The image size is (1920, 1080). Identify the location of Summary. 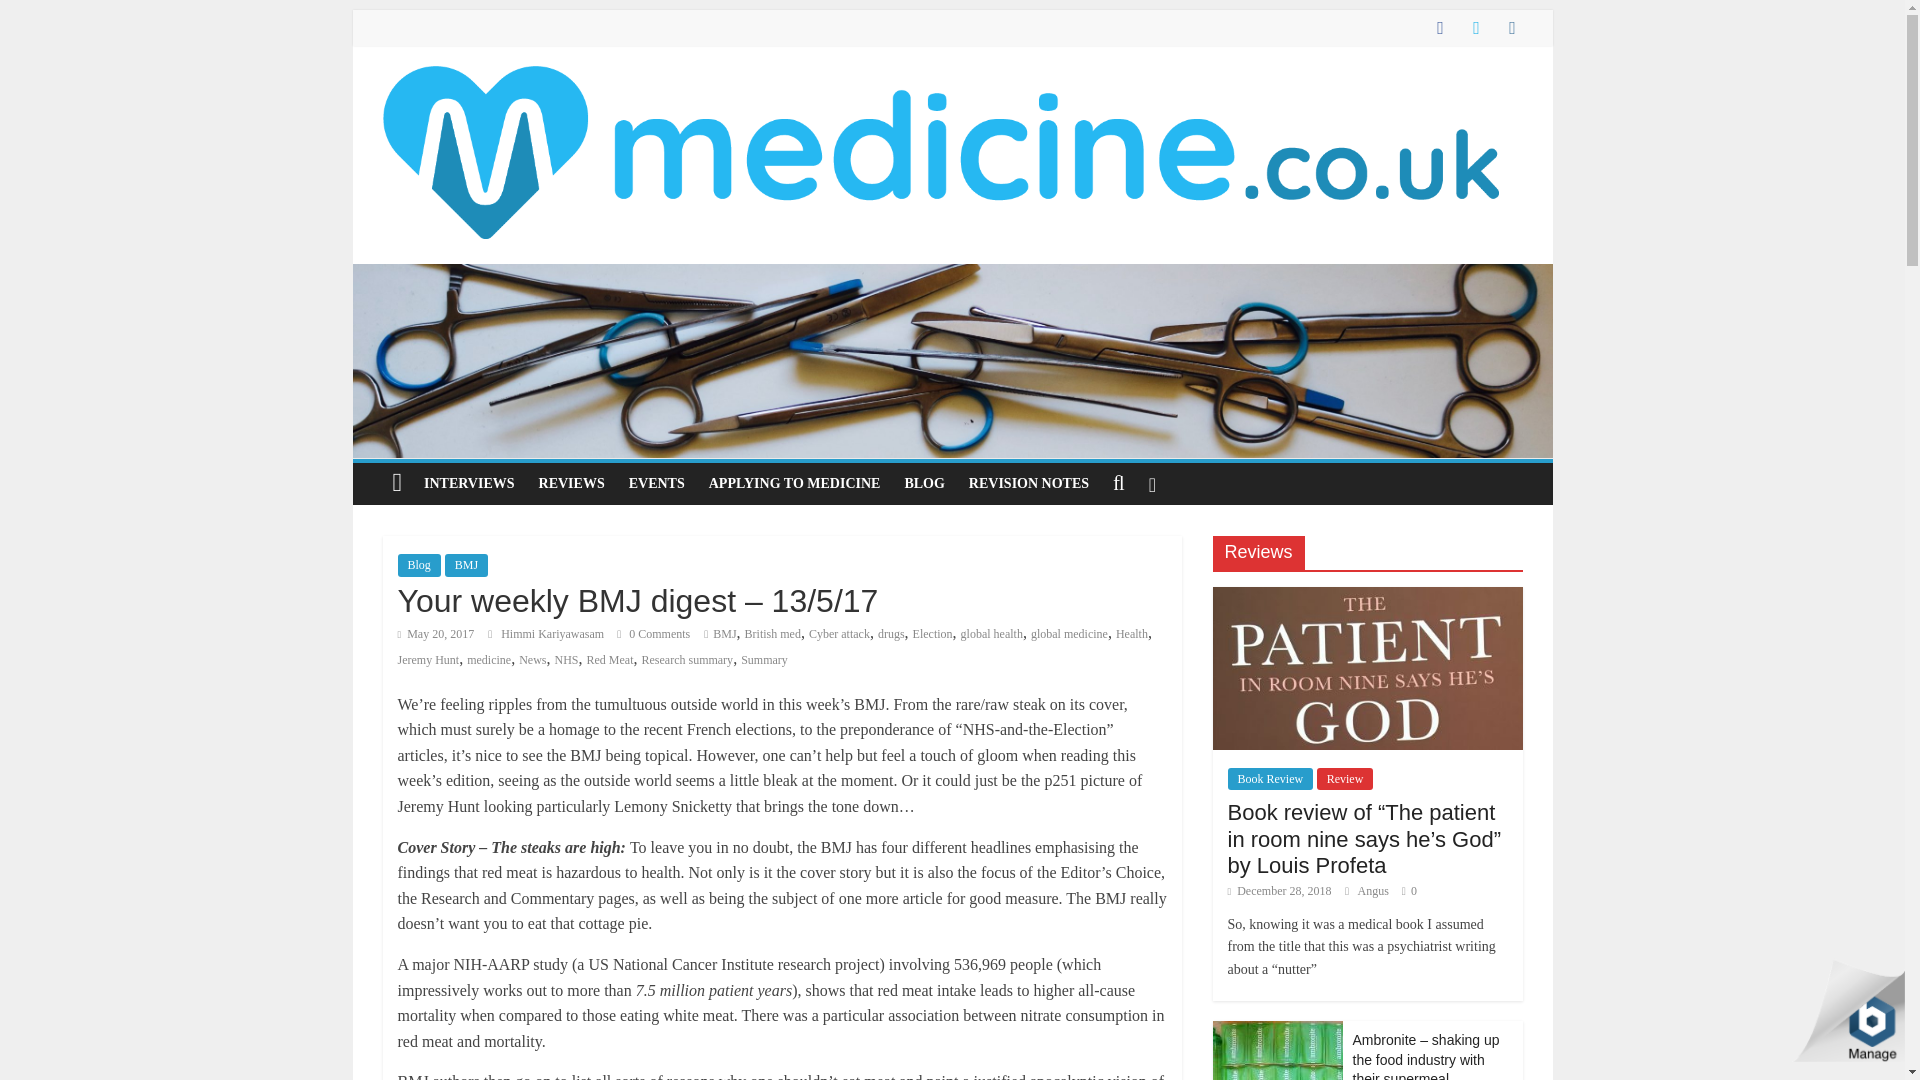
(764, 660).